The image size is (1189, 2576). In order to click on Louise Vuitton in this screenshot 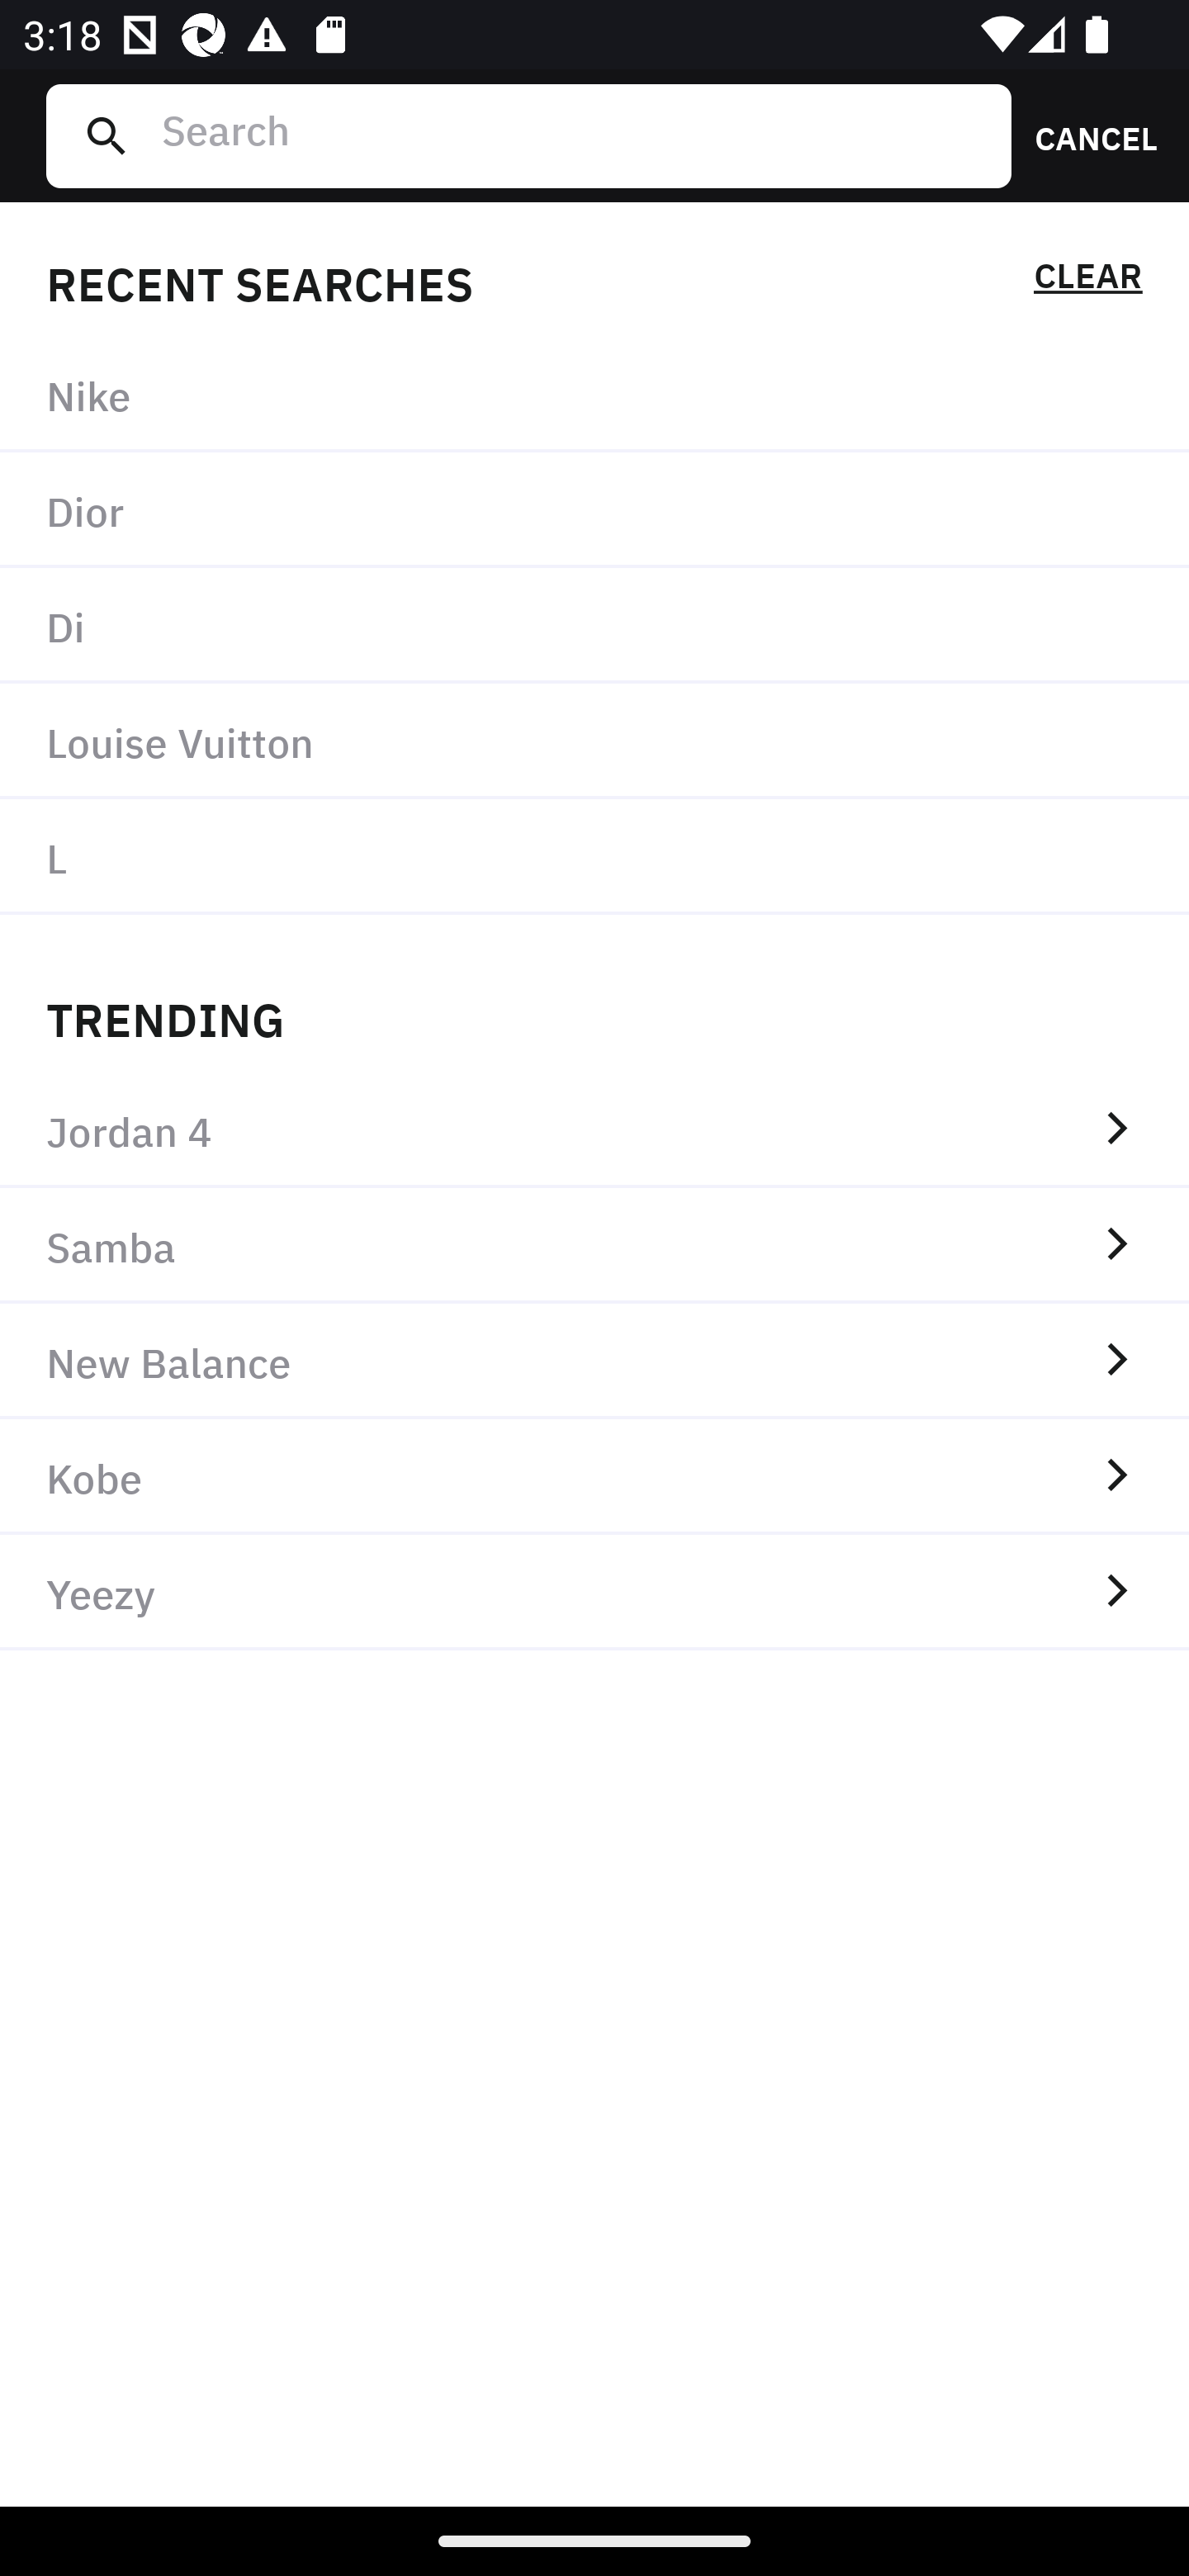, I will do `click(594, 740)`.